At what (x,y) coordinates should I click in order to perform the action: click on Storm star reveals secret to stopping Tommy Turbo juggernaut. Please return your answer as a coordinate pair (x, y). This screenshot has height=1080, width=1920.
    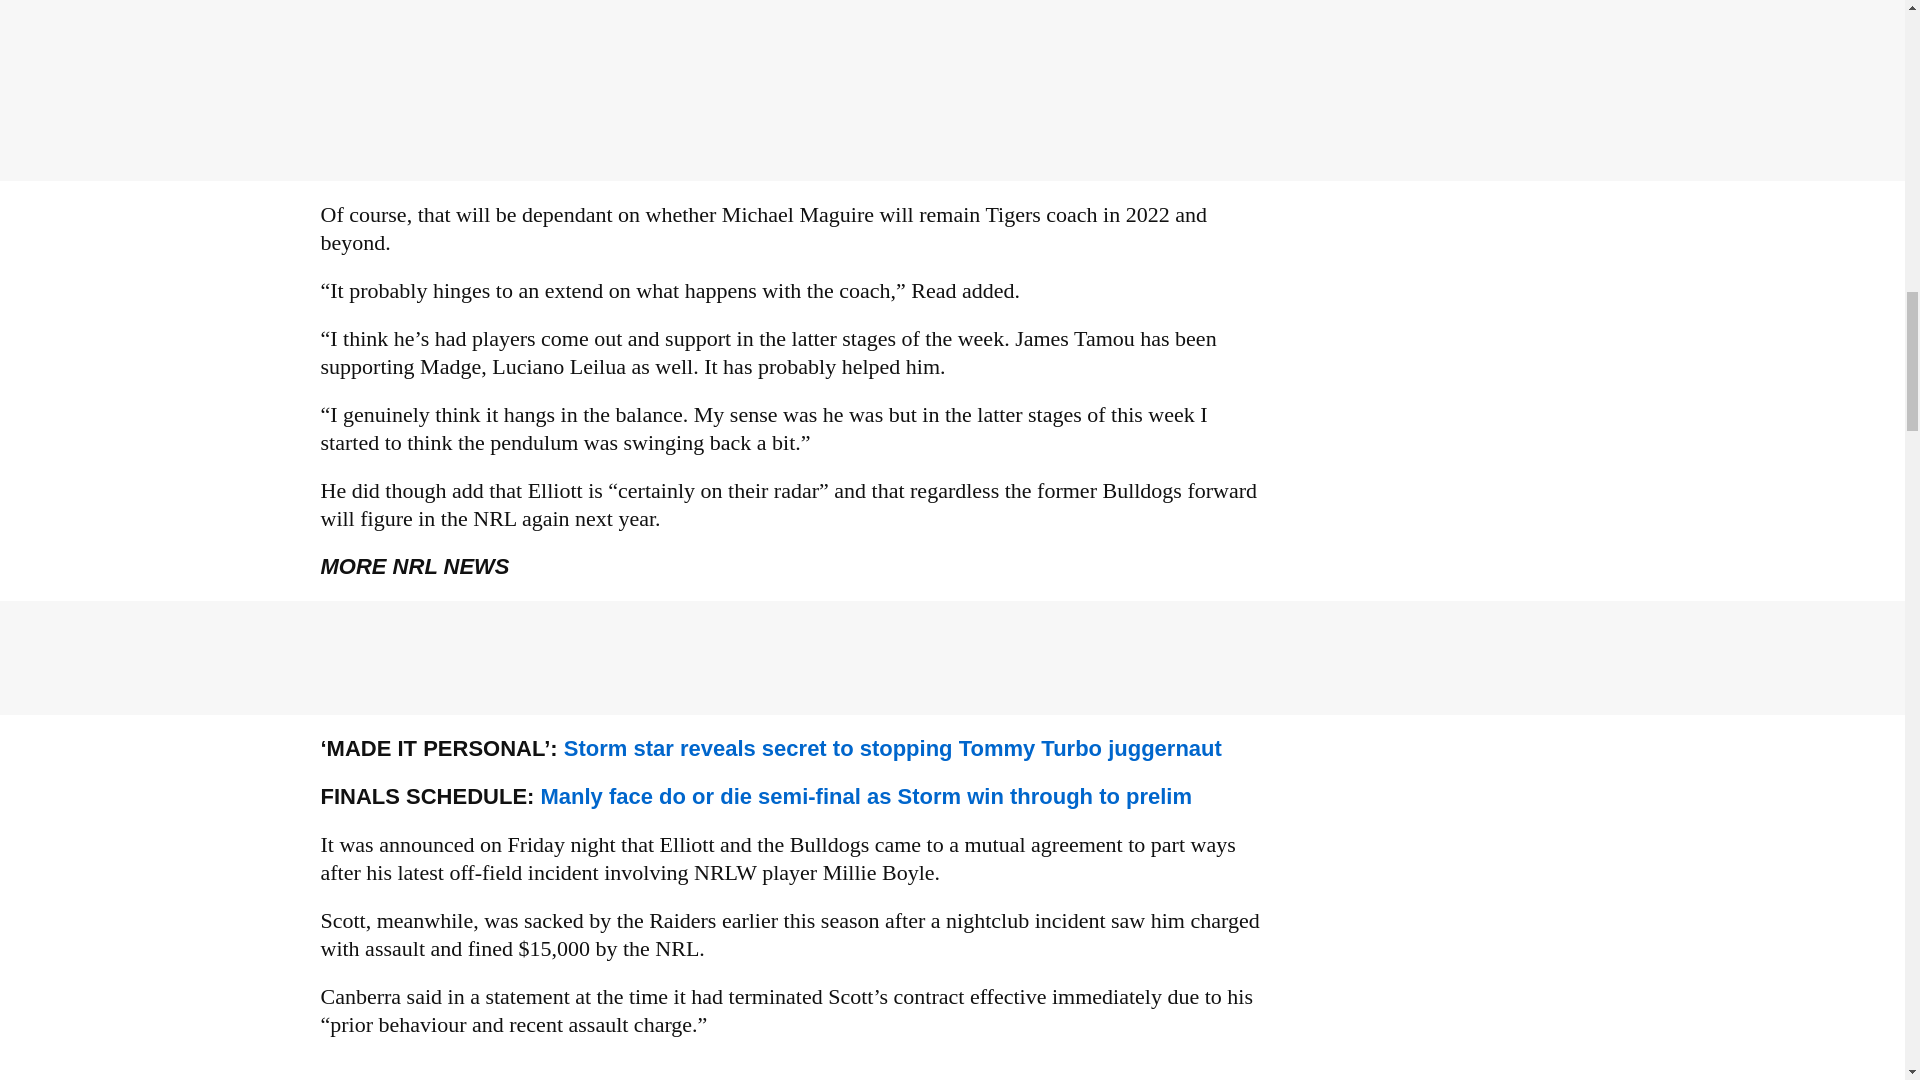
    Looking at the image, I should click on (892, 748).